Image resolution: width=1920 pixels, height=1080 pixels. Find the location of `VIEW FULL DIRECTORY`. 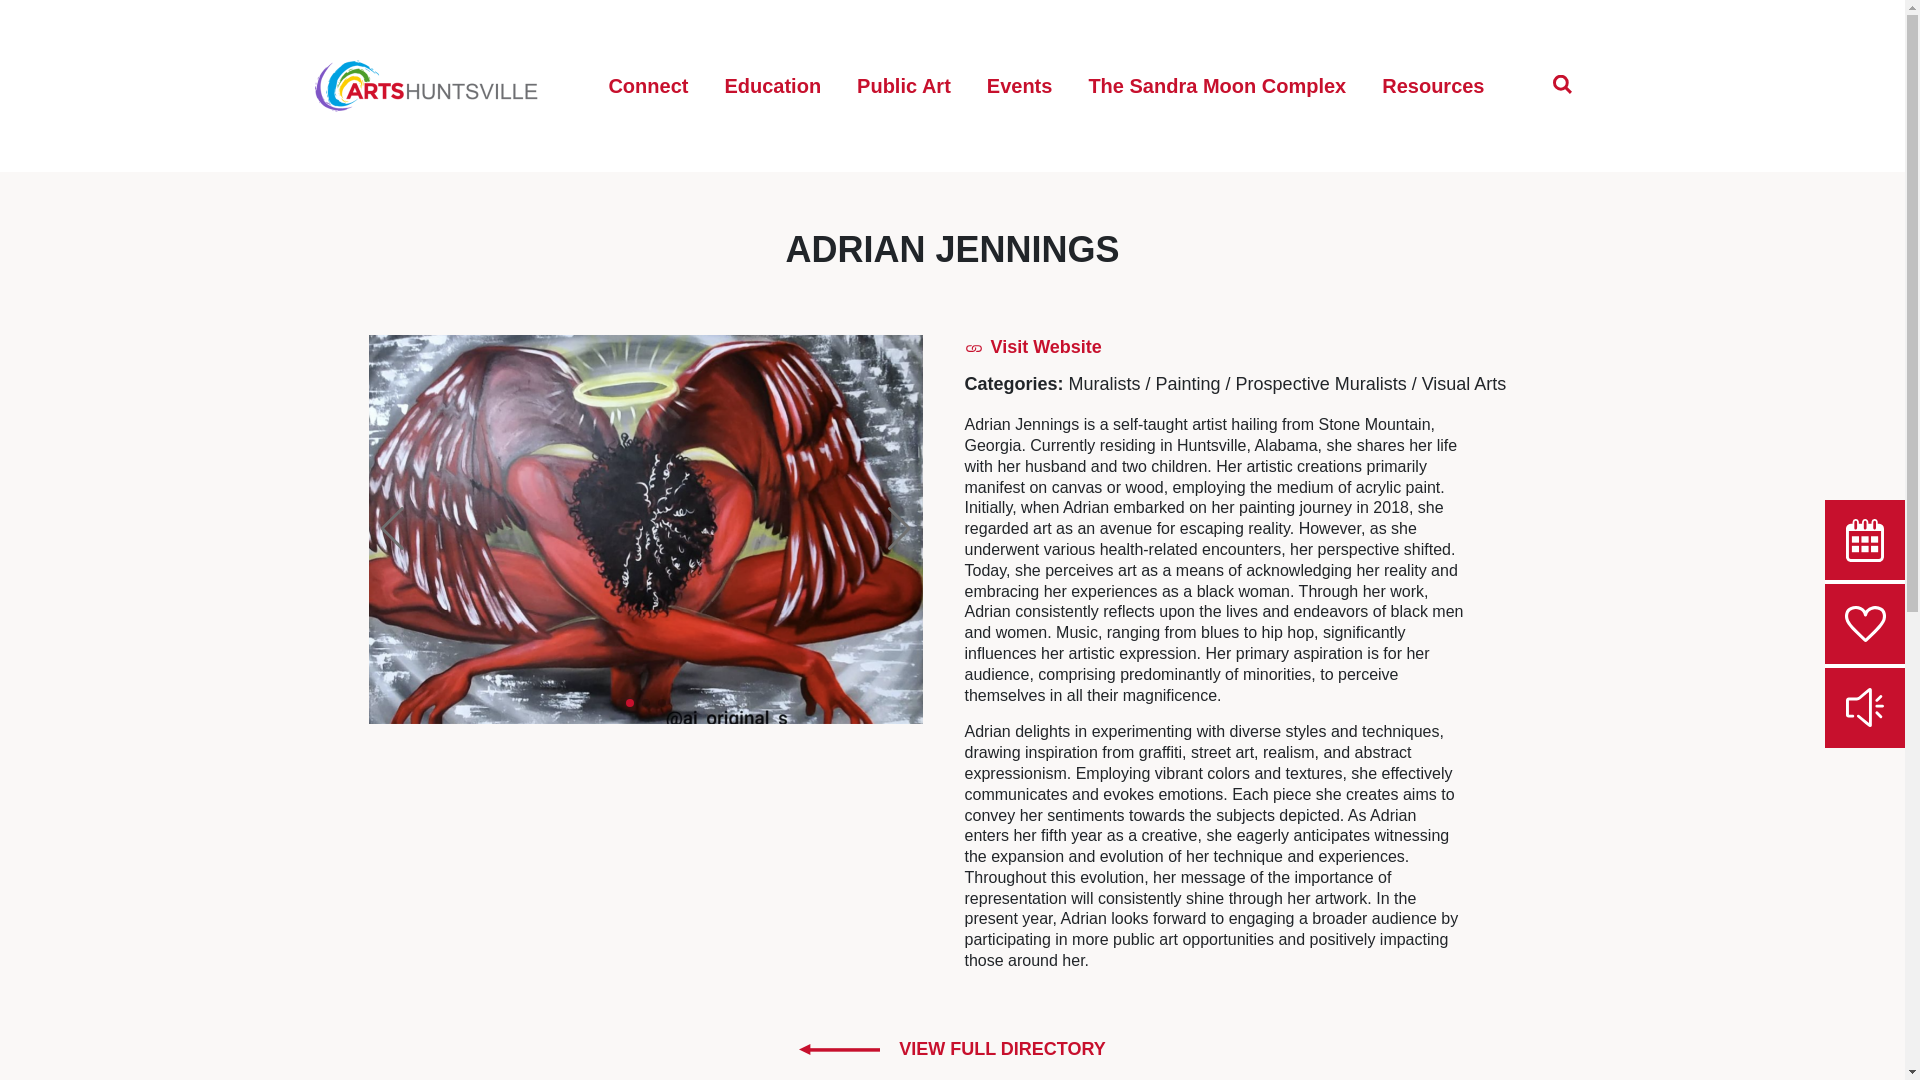

VIEW FULL DIRECTORY is located at coordinates (952, 1048).